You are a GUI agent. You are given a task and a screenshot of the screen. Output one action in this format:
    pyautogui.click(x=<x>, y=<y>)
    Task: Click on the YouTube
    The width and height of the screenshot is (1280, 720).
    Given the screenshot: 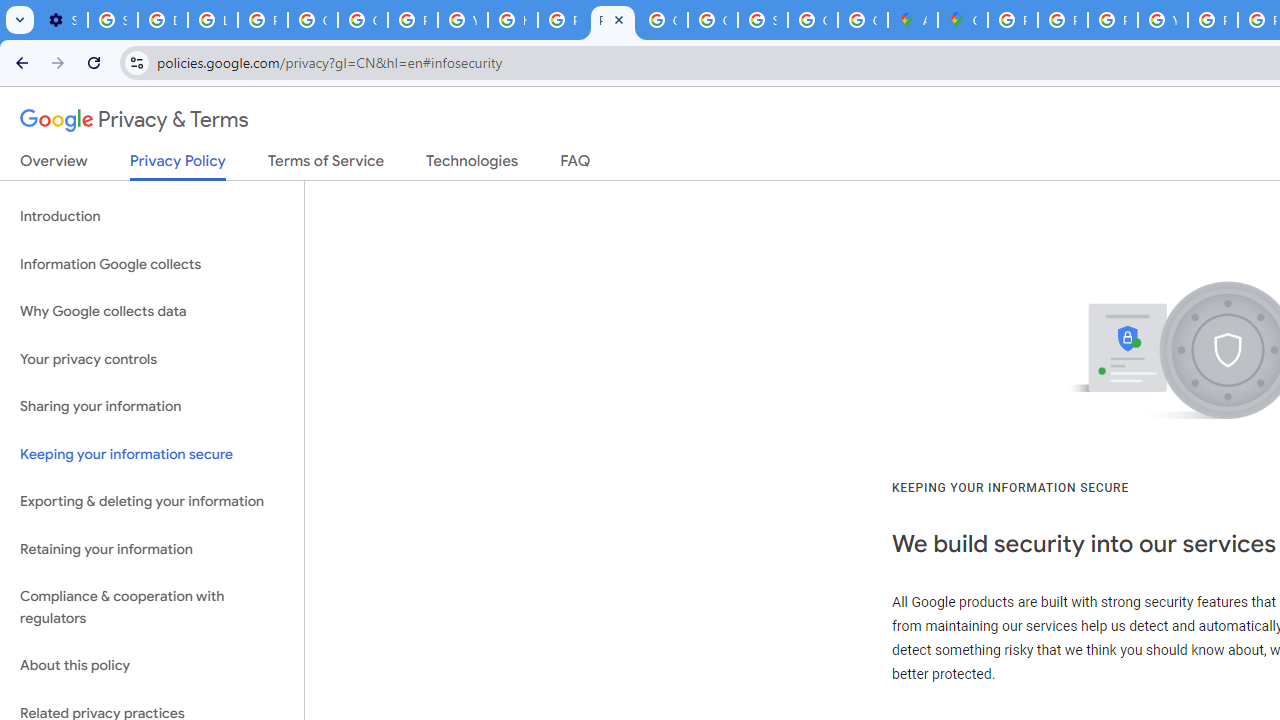 What is the action you would take?
    pyautogui.click(x=1162, y=20)
    